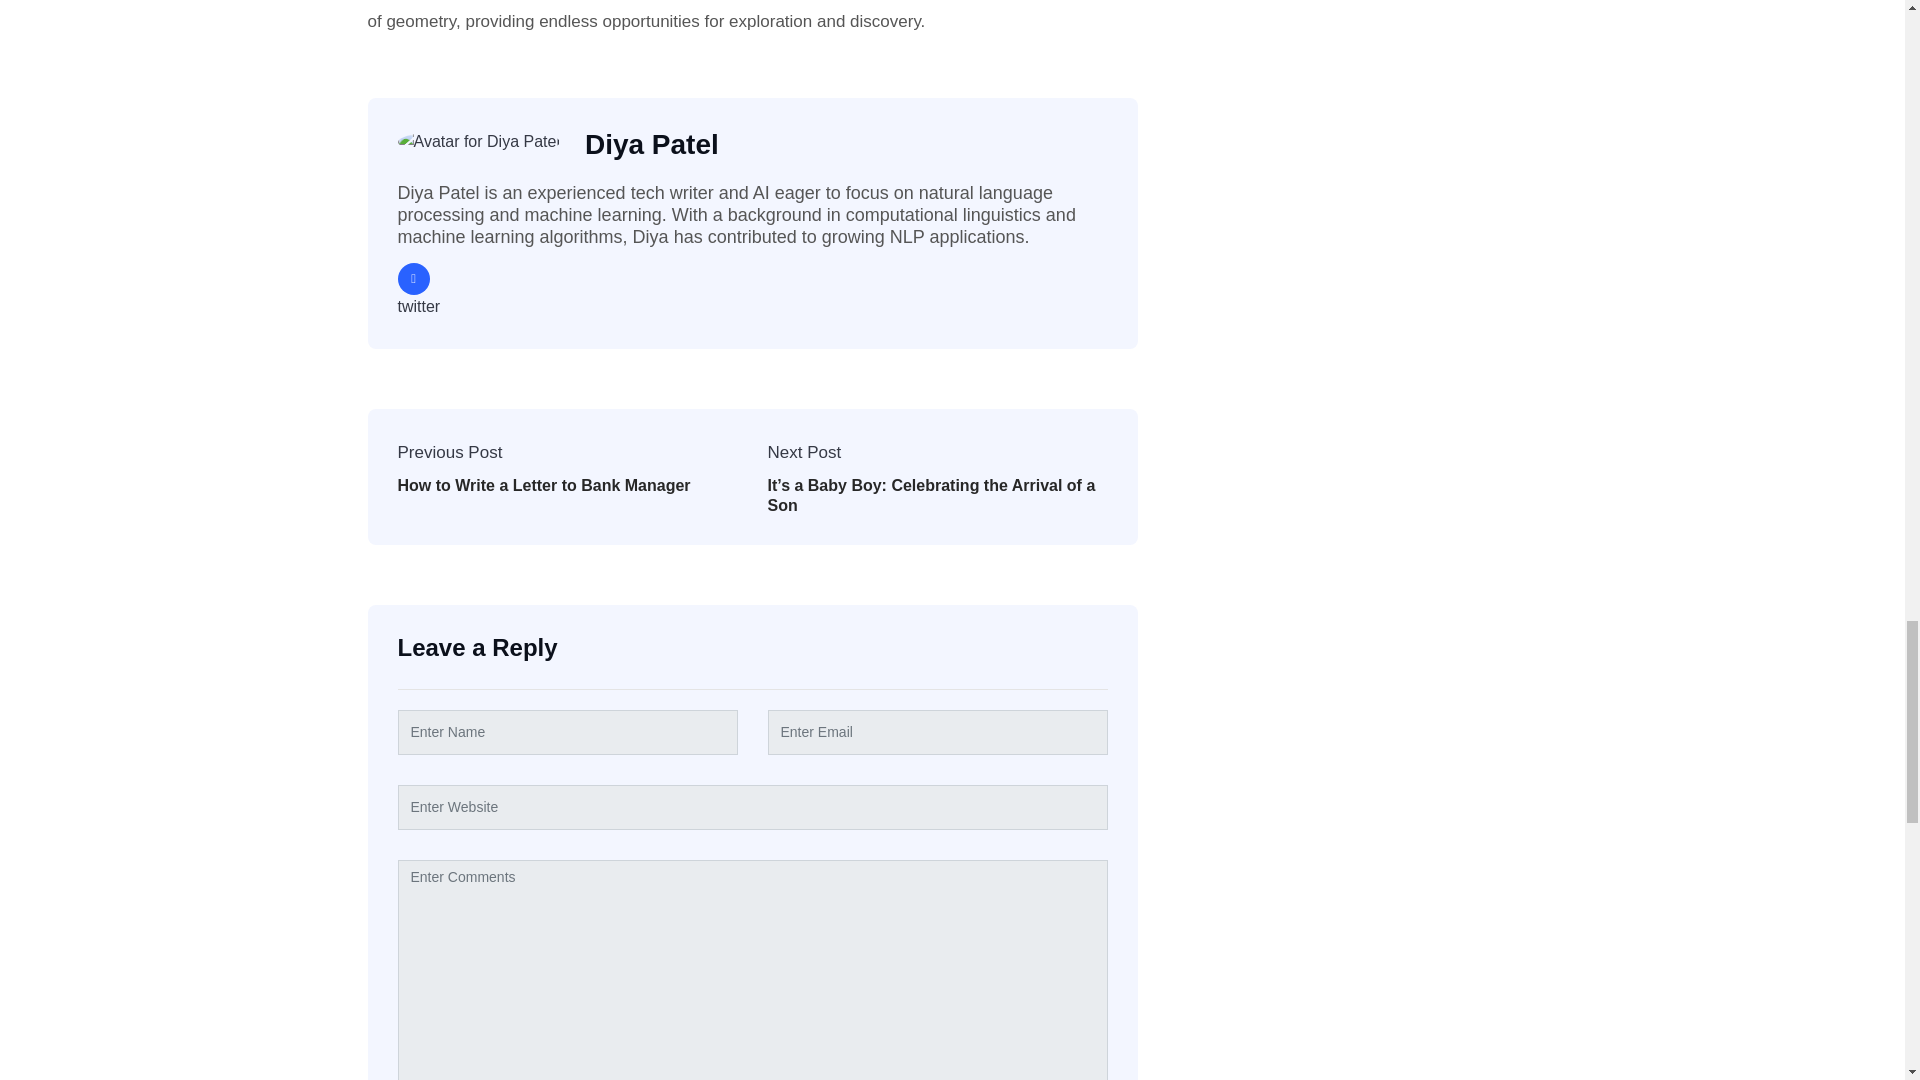 The width and height of the screenshot is (1920, 1080). What do you see at coordinates (414, 278) in the screenshot?
I see `twitter` at bounding box center [414, 278].